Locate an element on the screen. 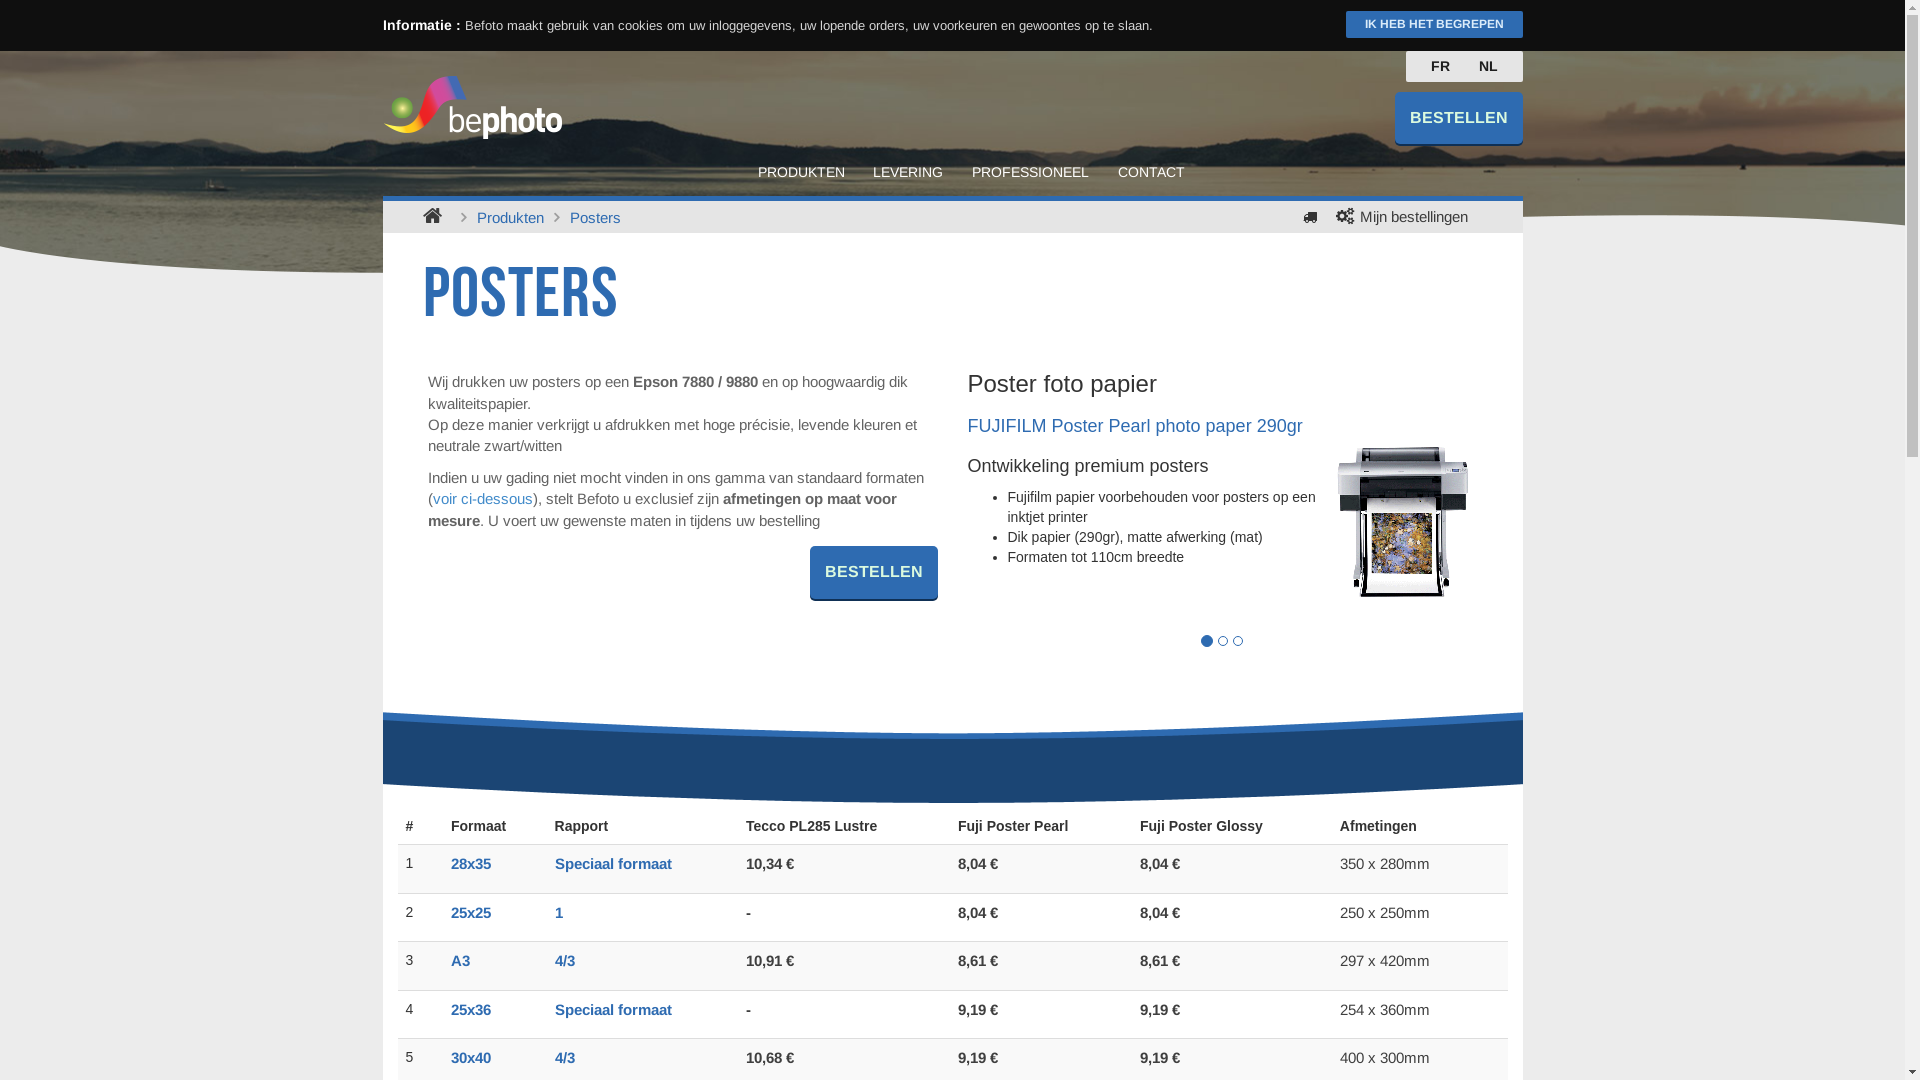 This screenshot has height=1080, width=1920. BESTELLEN is located at coordinates (1458, 118).